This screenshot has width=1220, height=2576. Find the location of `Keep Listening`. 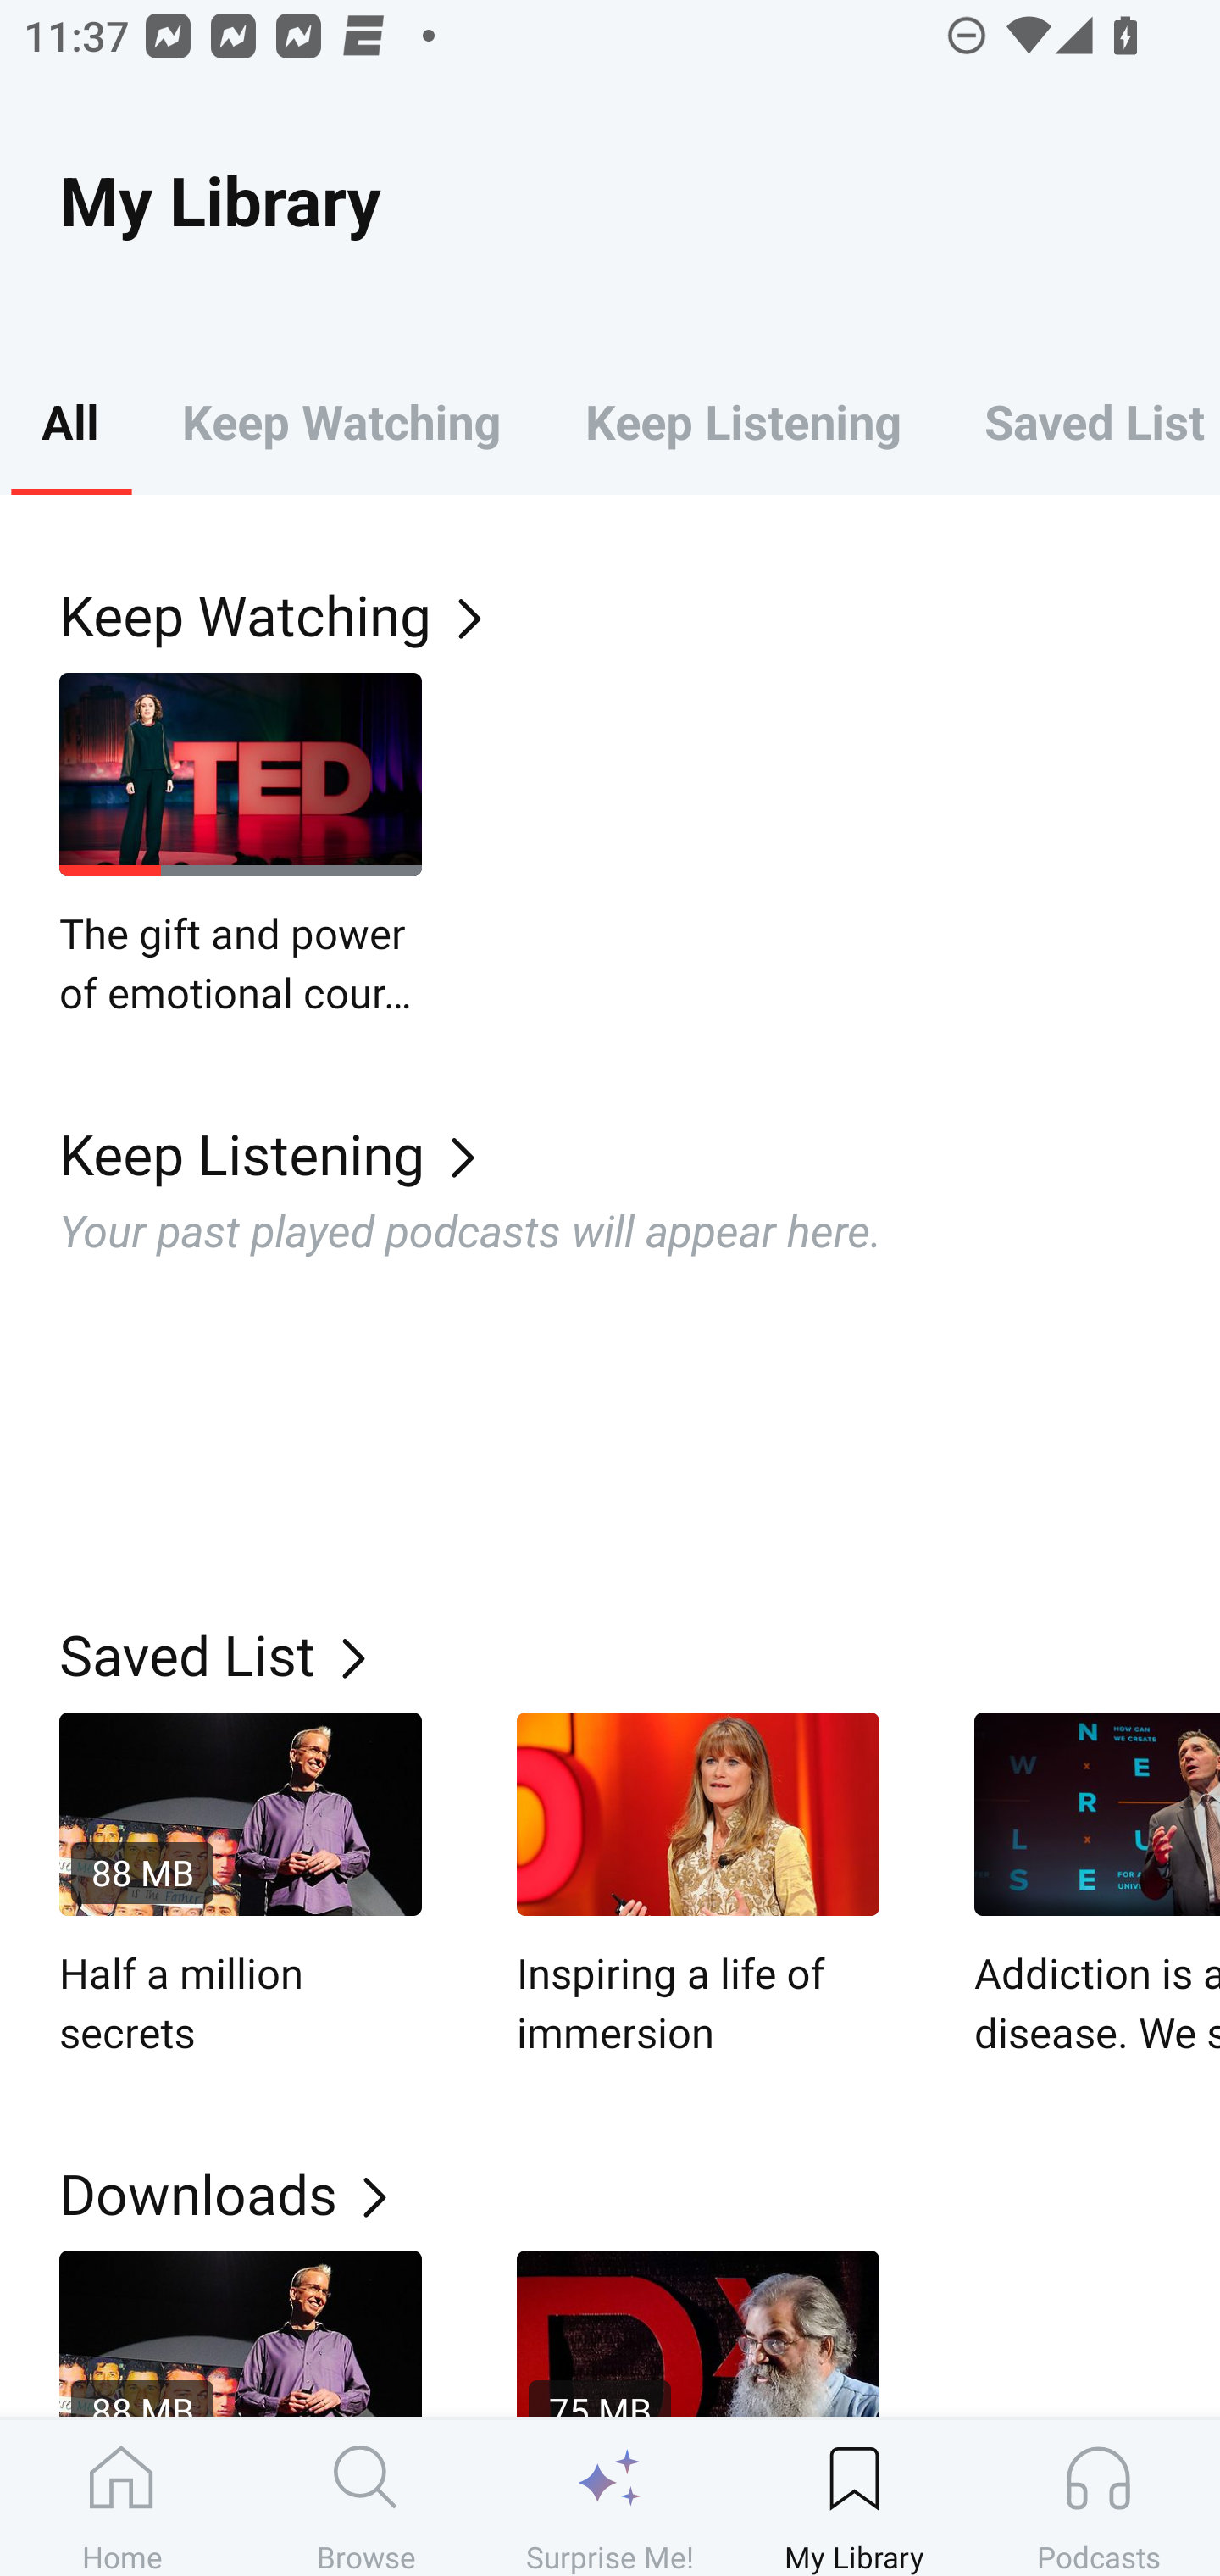

Keep Listening is located at coordinates (640, 1154).